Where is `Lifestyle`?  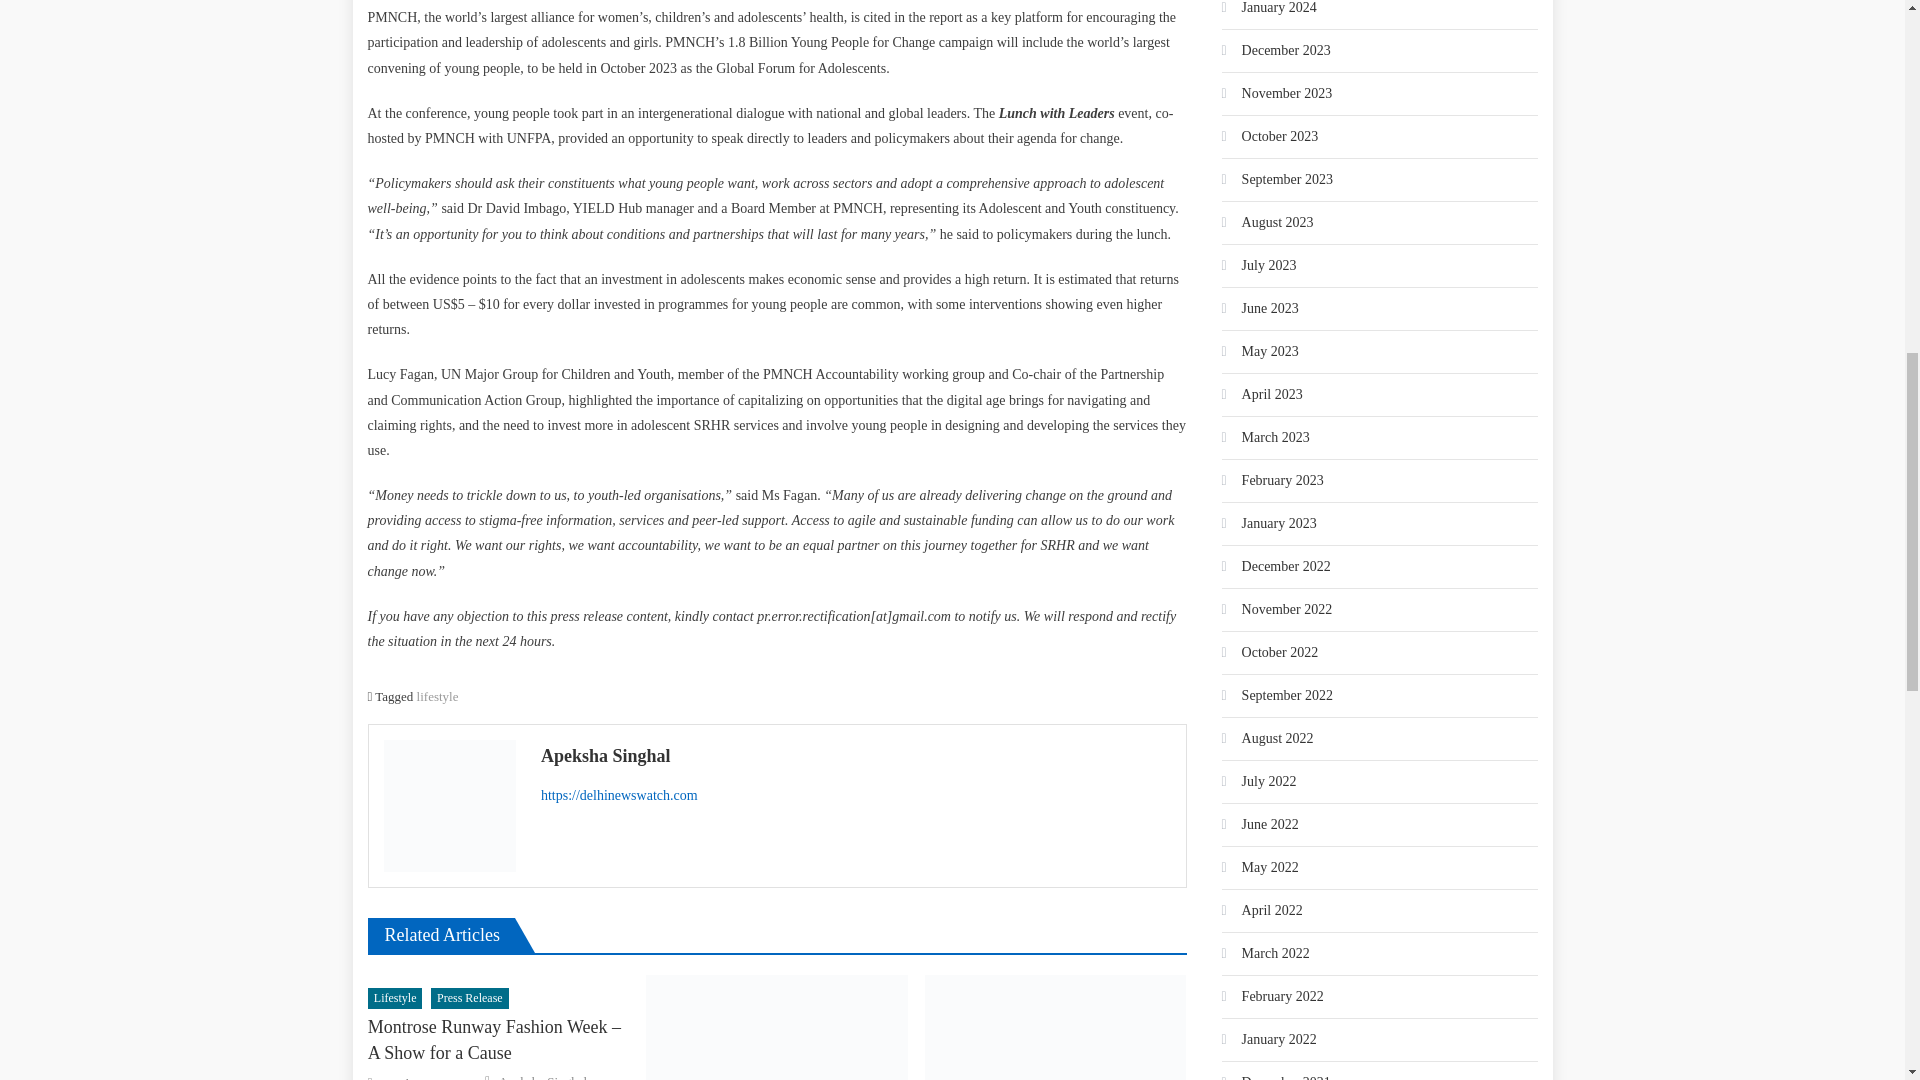 Lifestyle is located at coordinates (395, 998).